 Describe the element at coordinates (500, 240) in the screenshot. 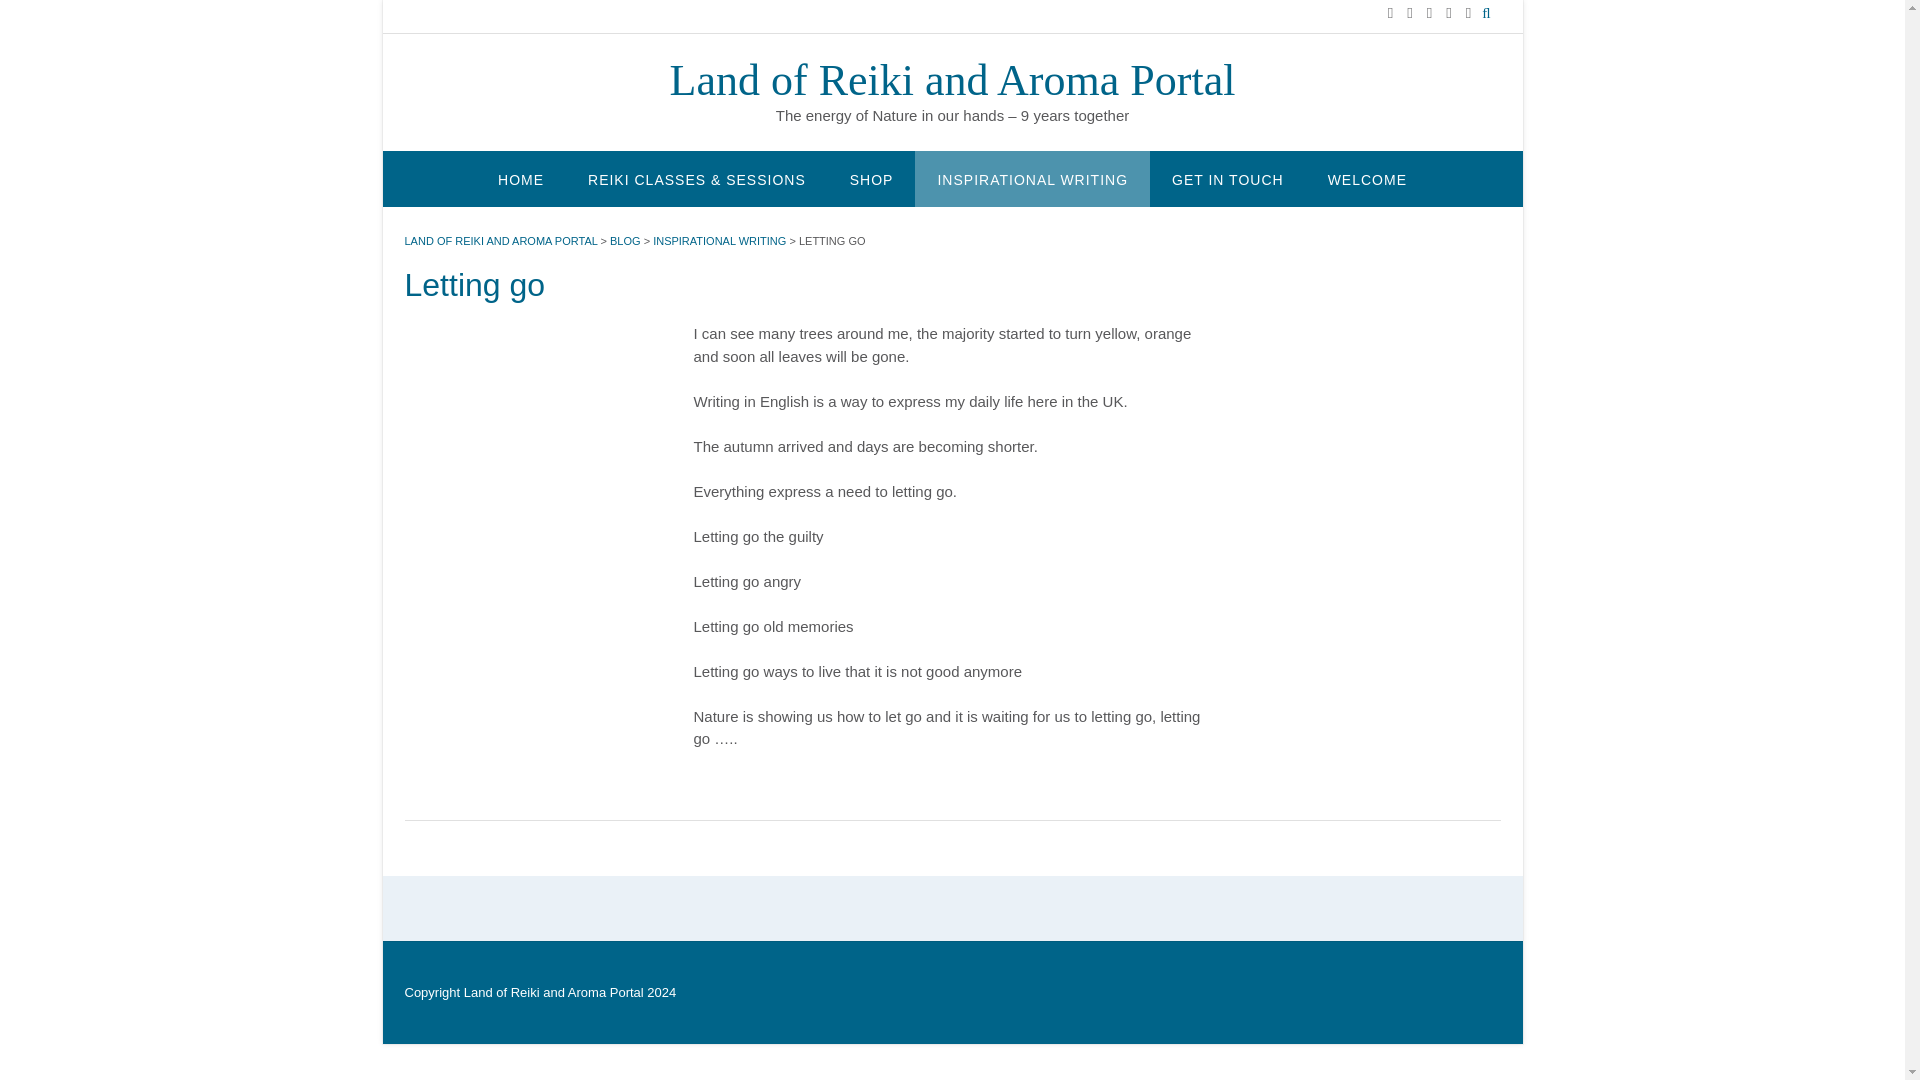

I see `LAND OF REIKI AND AROMA PORTAL` at that location.